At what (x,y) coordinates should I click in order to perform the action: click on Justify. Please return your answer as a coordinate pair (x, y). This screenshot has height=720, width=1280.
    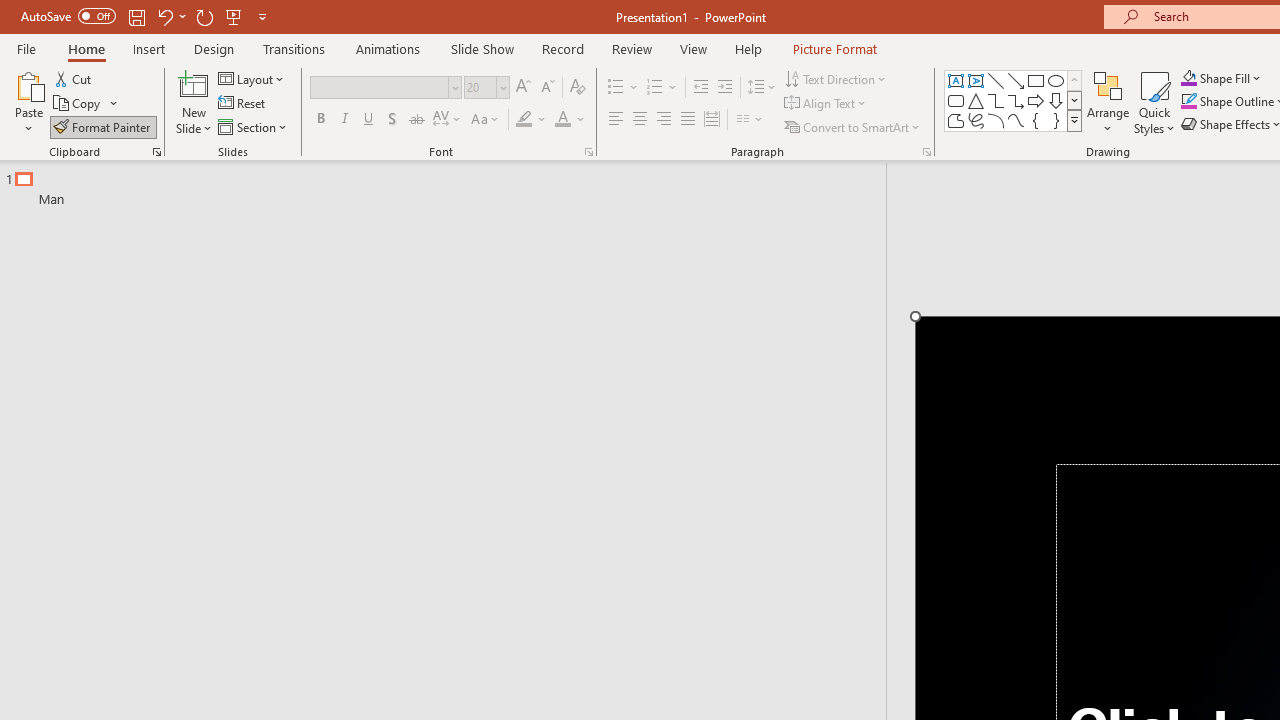
    Looking at the image, I should click on (688, 120).